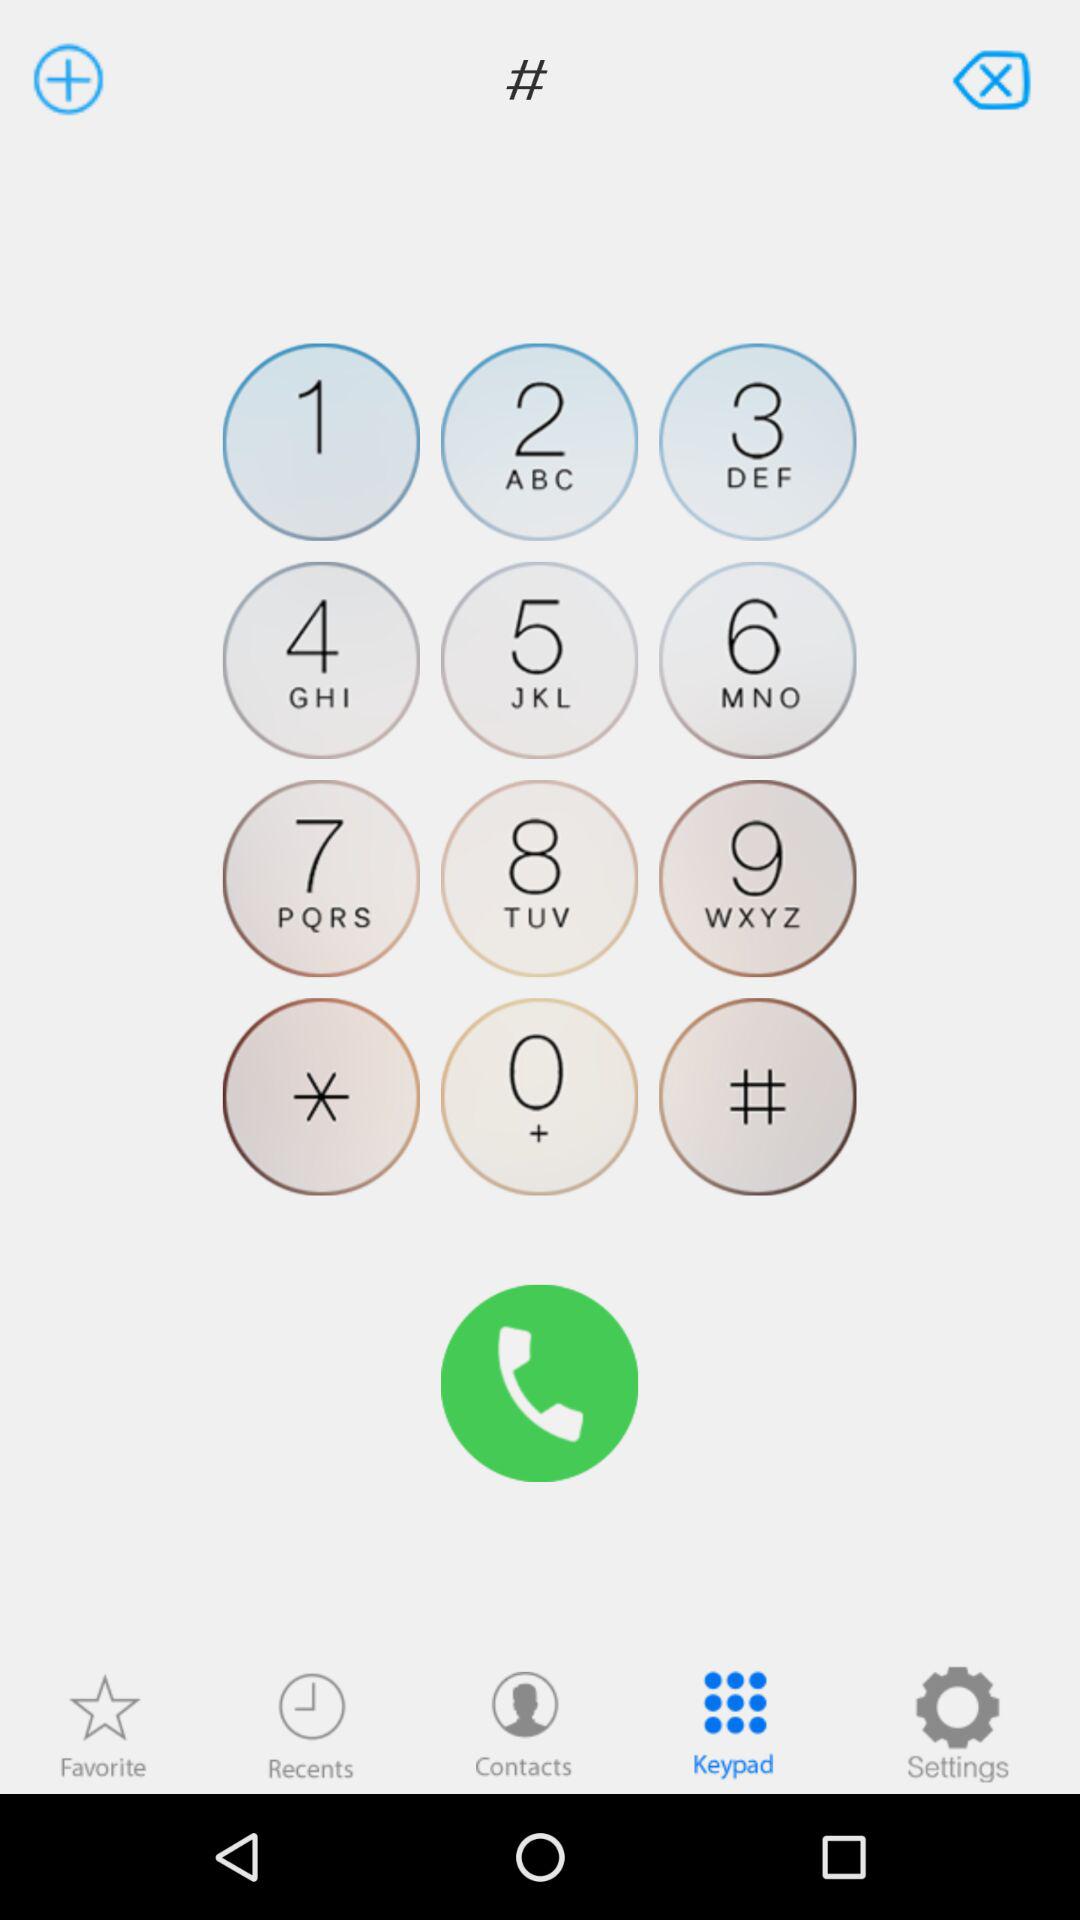  I want to click on to close the dial pad, so click(994, 78).